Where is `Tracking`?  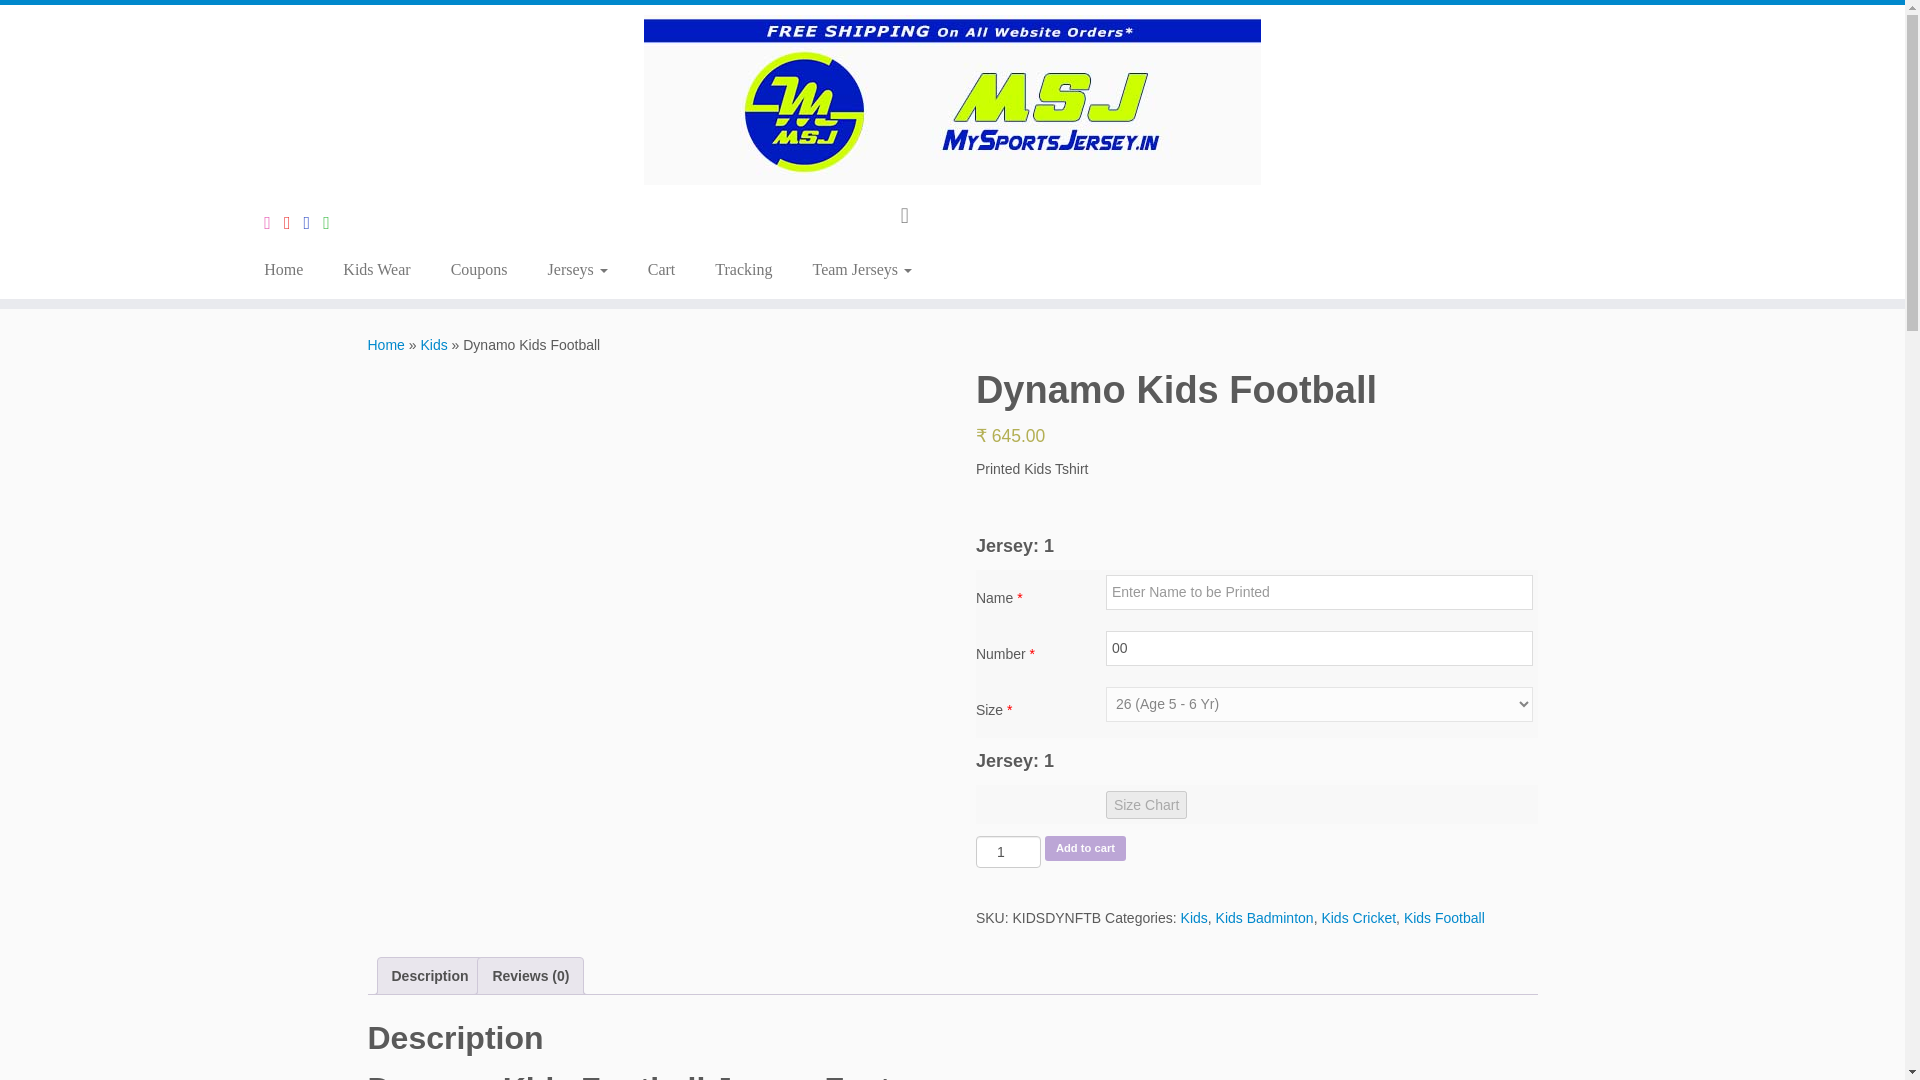
Tracking is located at coordinates (743, 270).